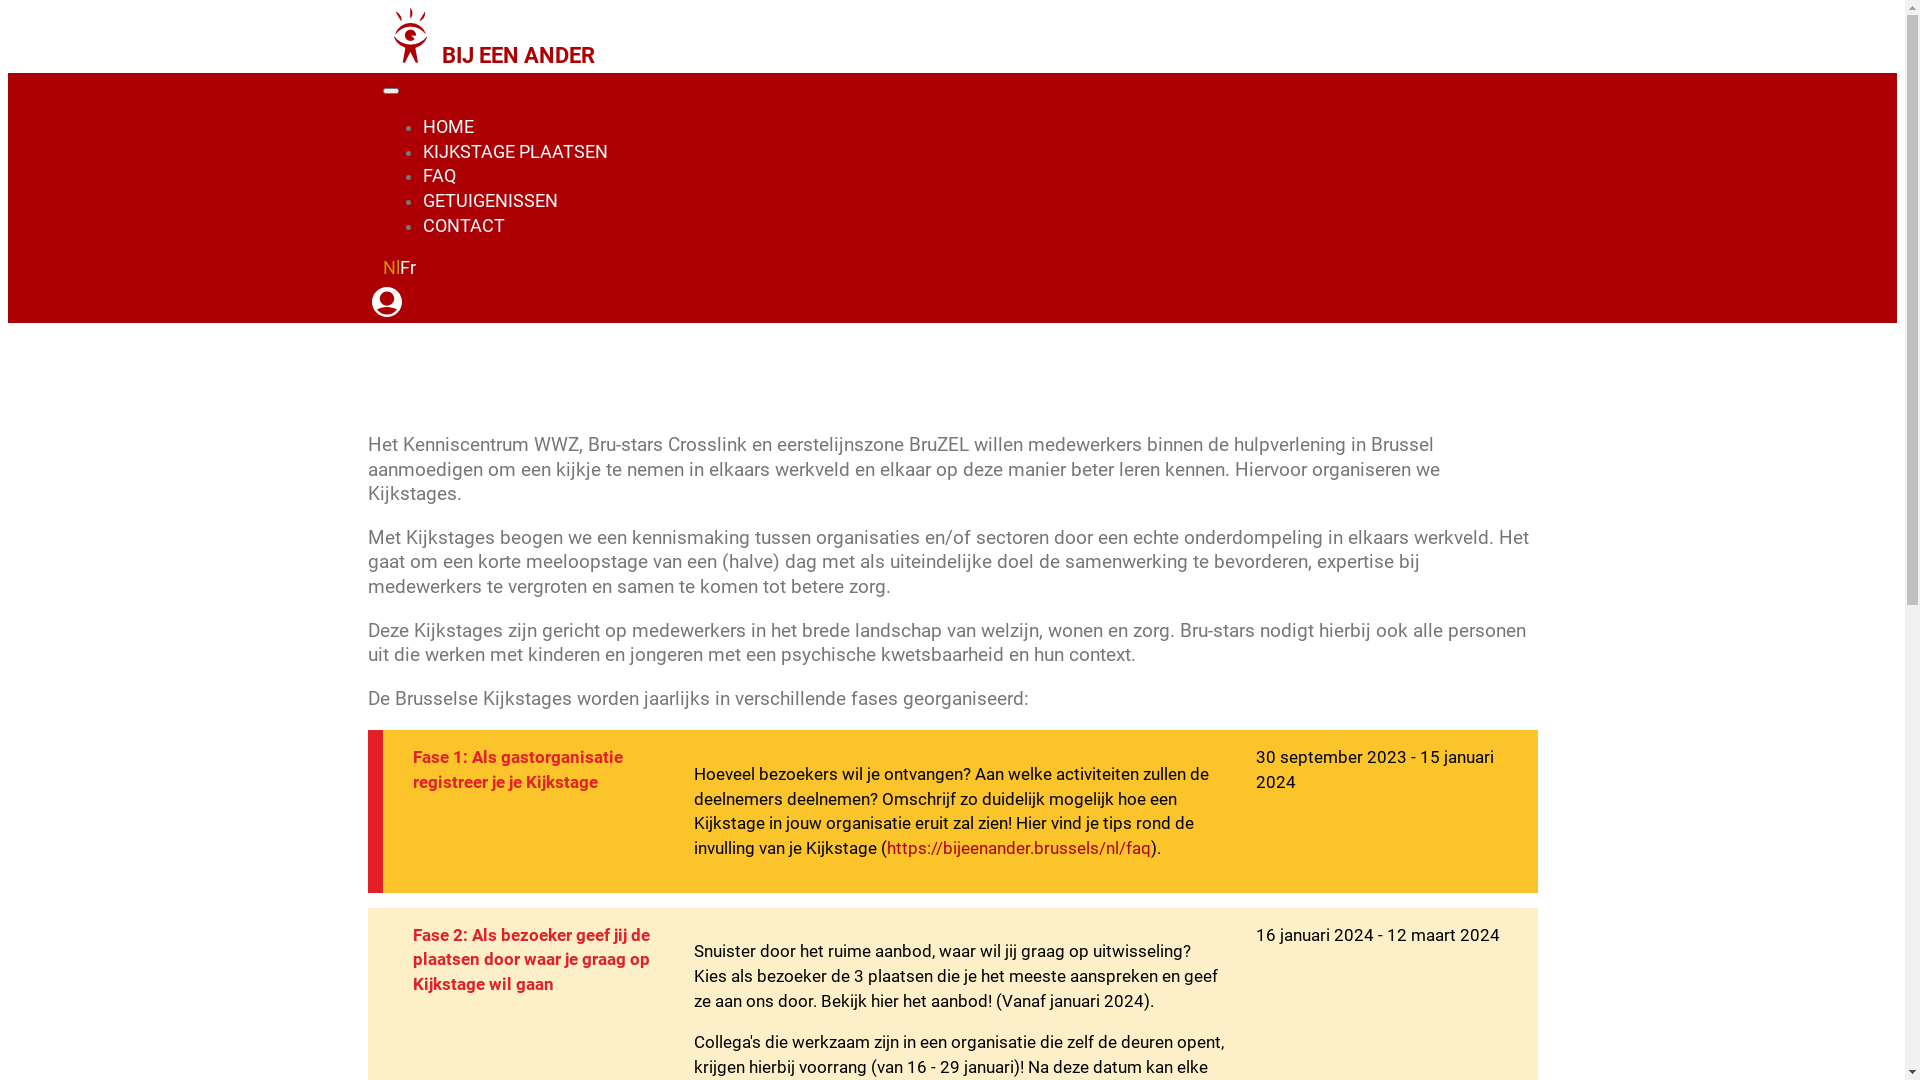 Image resolution: width=1920 pixels, height=1080 pixels. I want to click on BIJ EEN ANDER, so click(488, 57).